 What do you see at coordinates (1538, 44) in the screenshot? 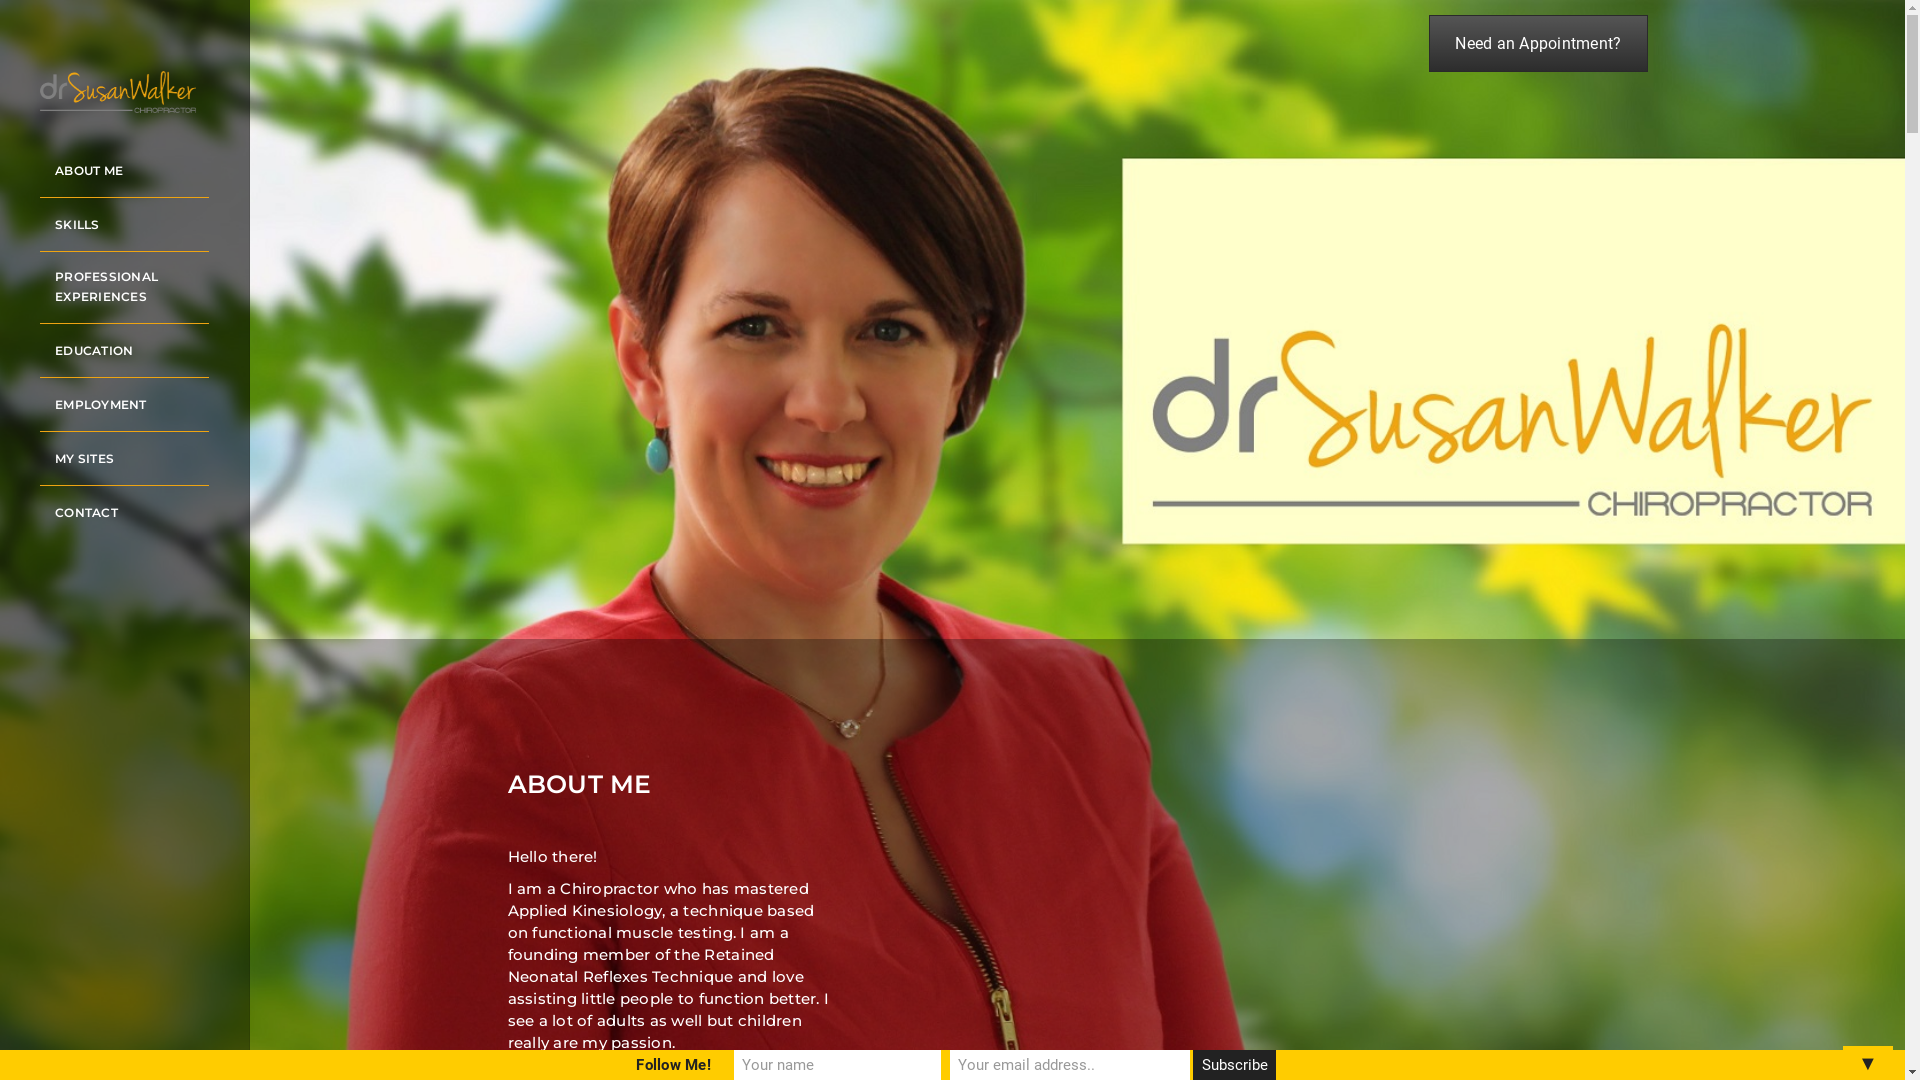
I see `Need an Appointment?` at bounding box center [1538, 44].